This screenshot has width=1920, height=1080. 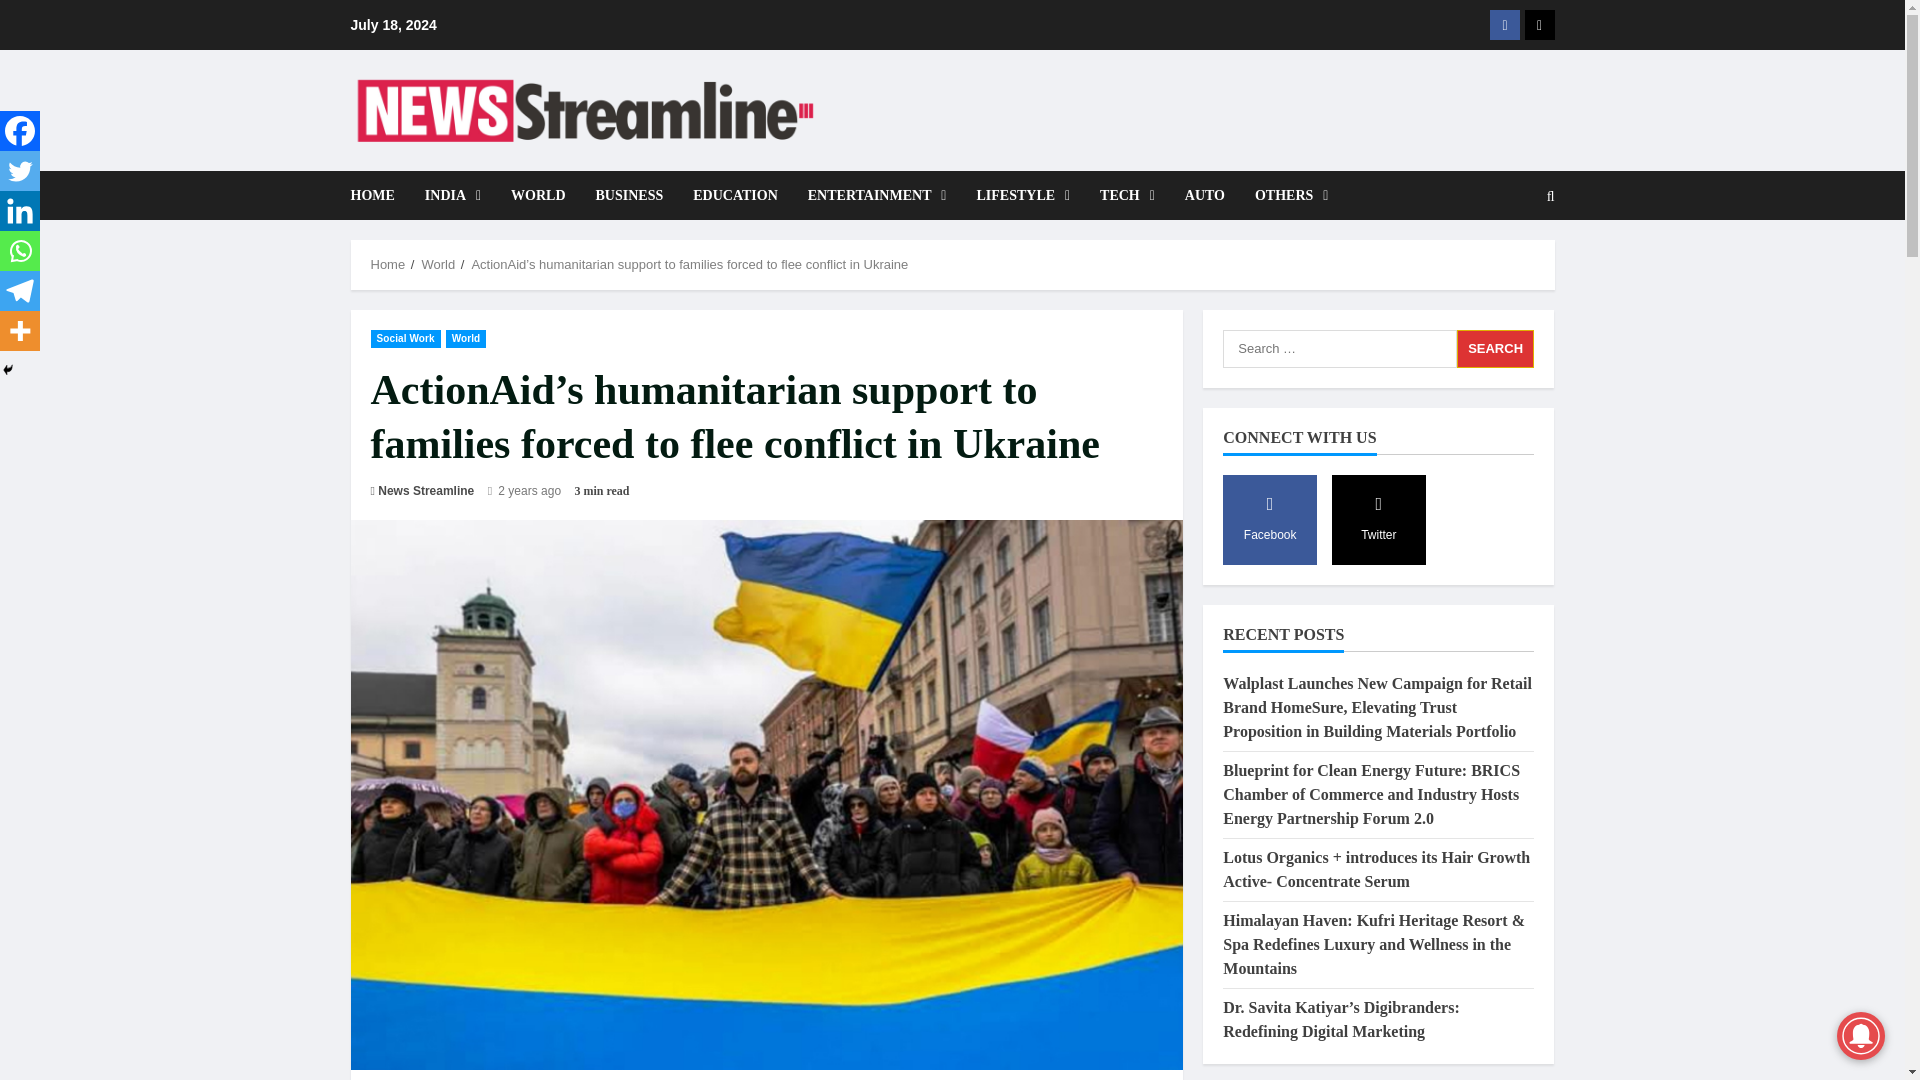 What do you see at coordinates (1022, 195) in the screenshot?
I see `LIFESTYLE` at bounding box center [1022, 195].